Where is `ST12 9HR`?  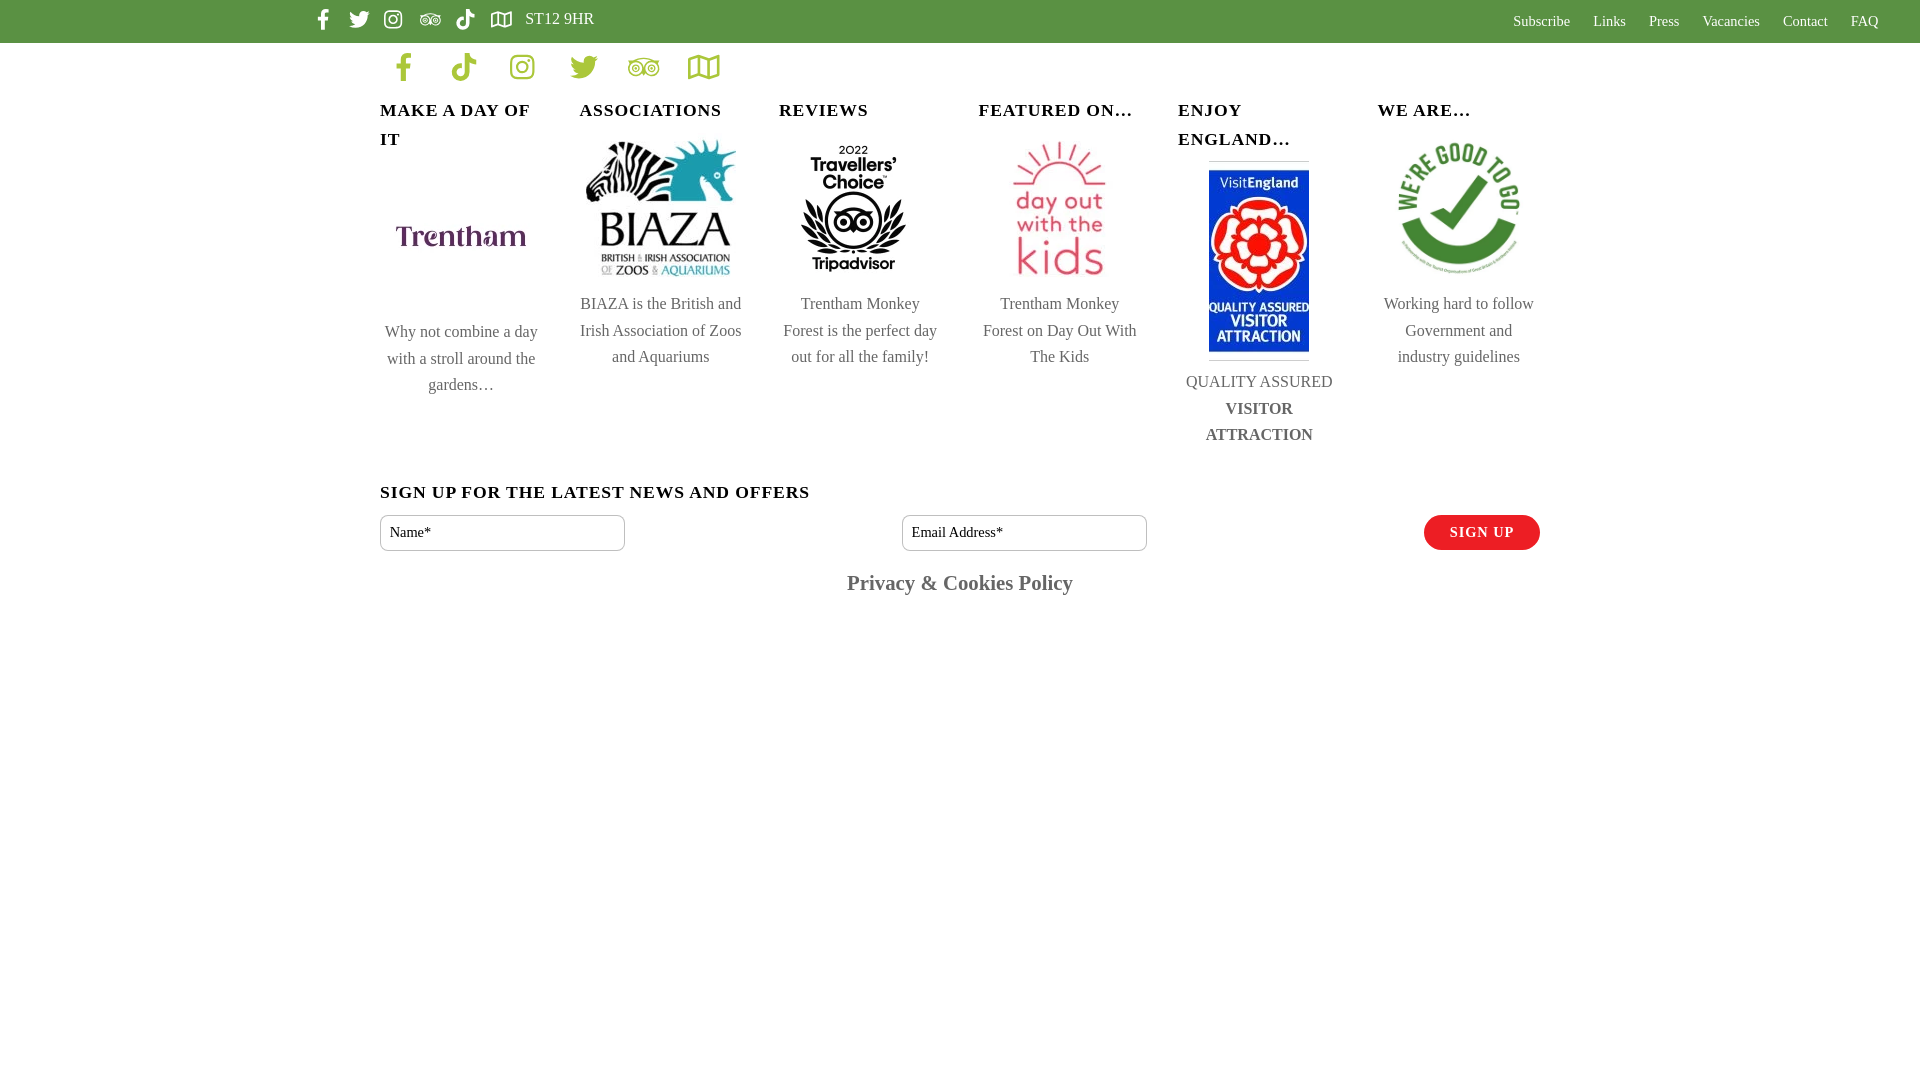
ST12 9HR is located at coordinates (544, 19).